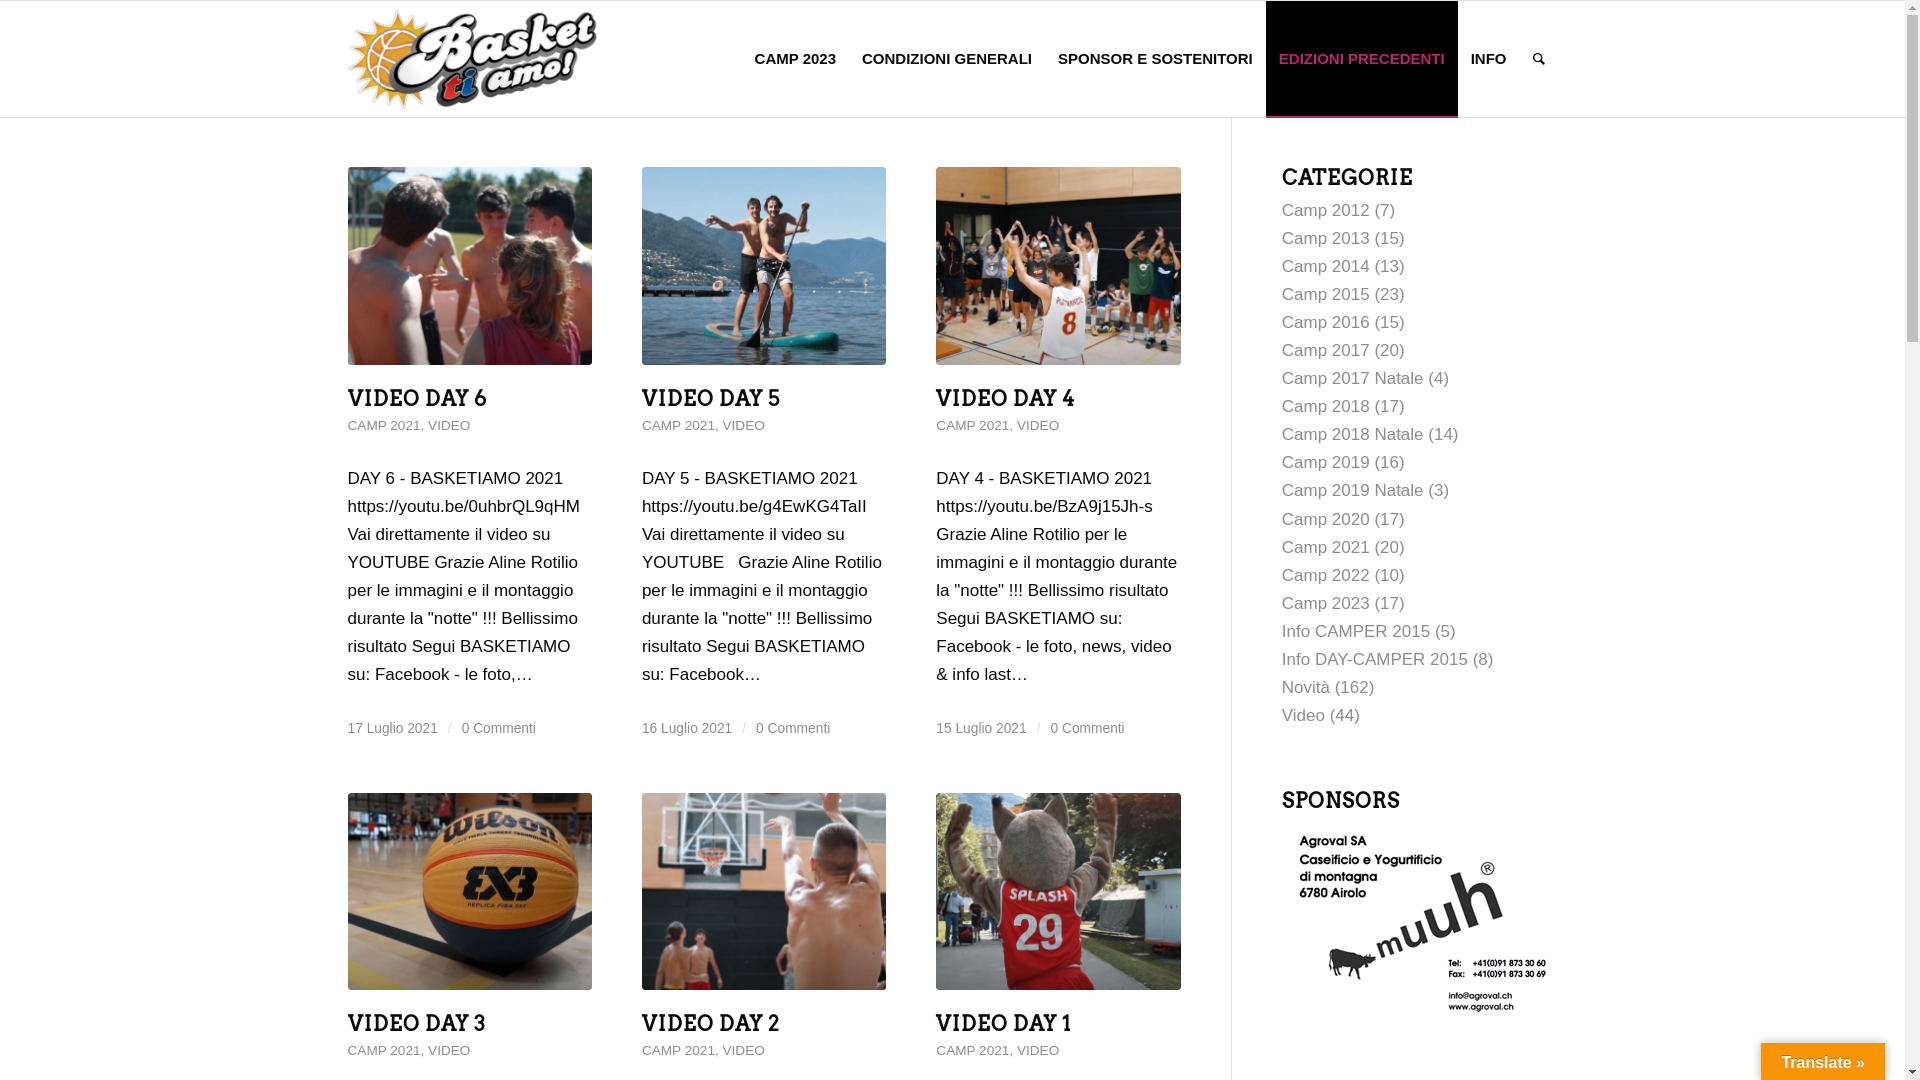 The width and height of the screenshot is (1920, 1080). I want to click on VIDEO DAY 1, so click(1004, 1024).